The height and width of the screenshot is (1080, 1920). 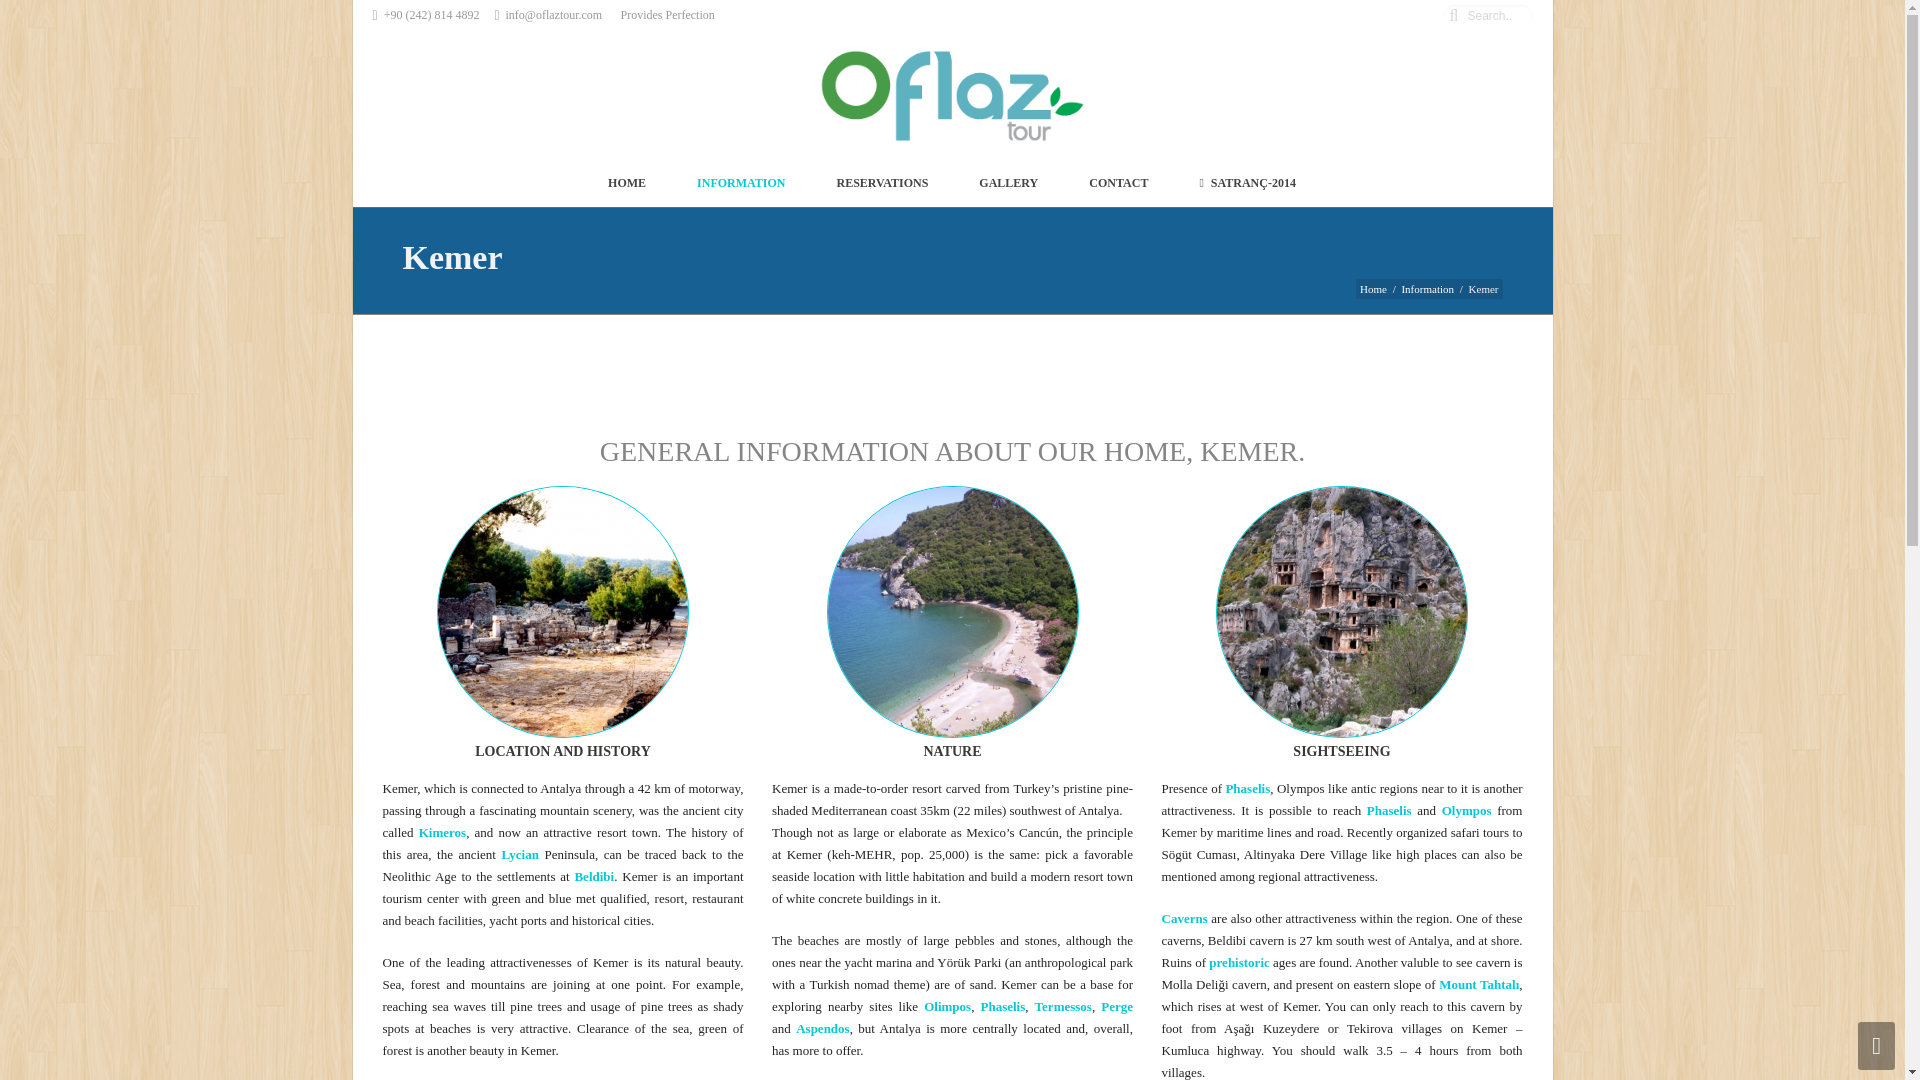 I want to click on GALLERY, so click(x=1008, y=182).